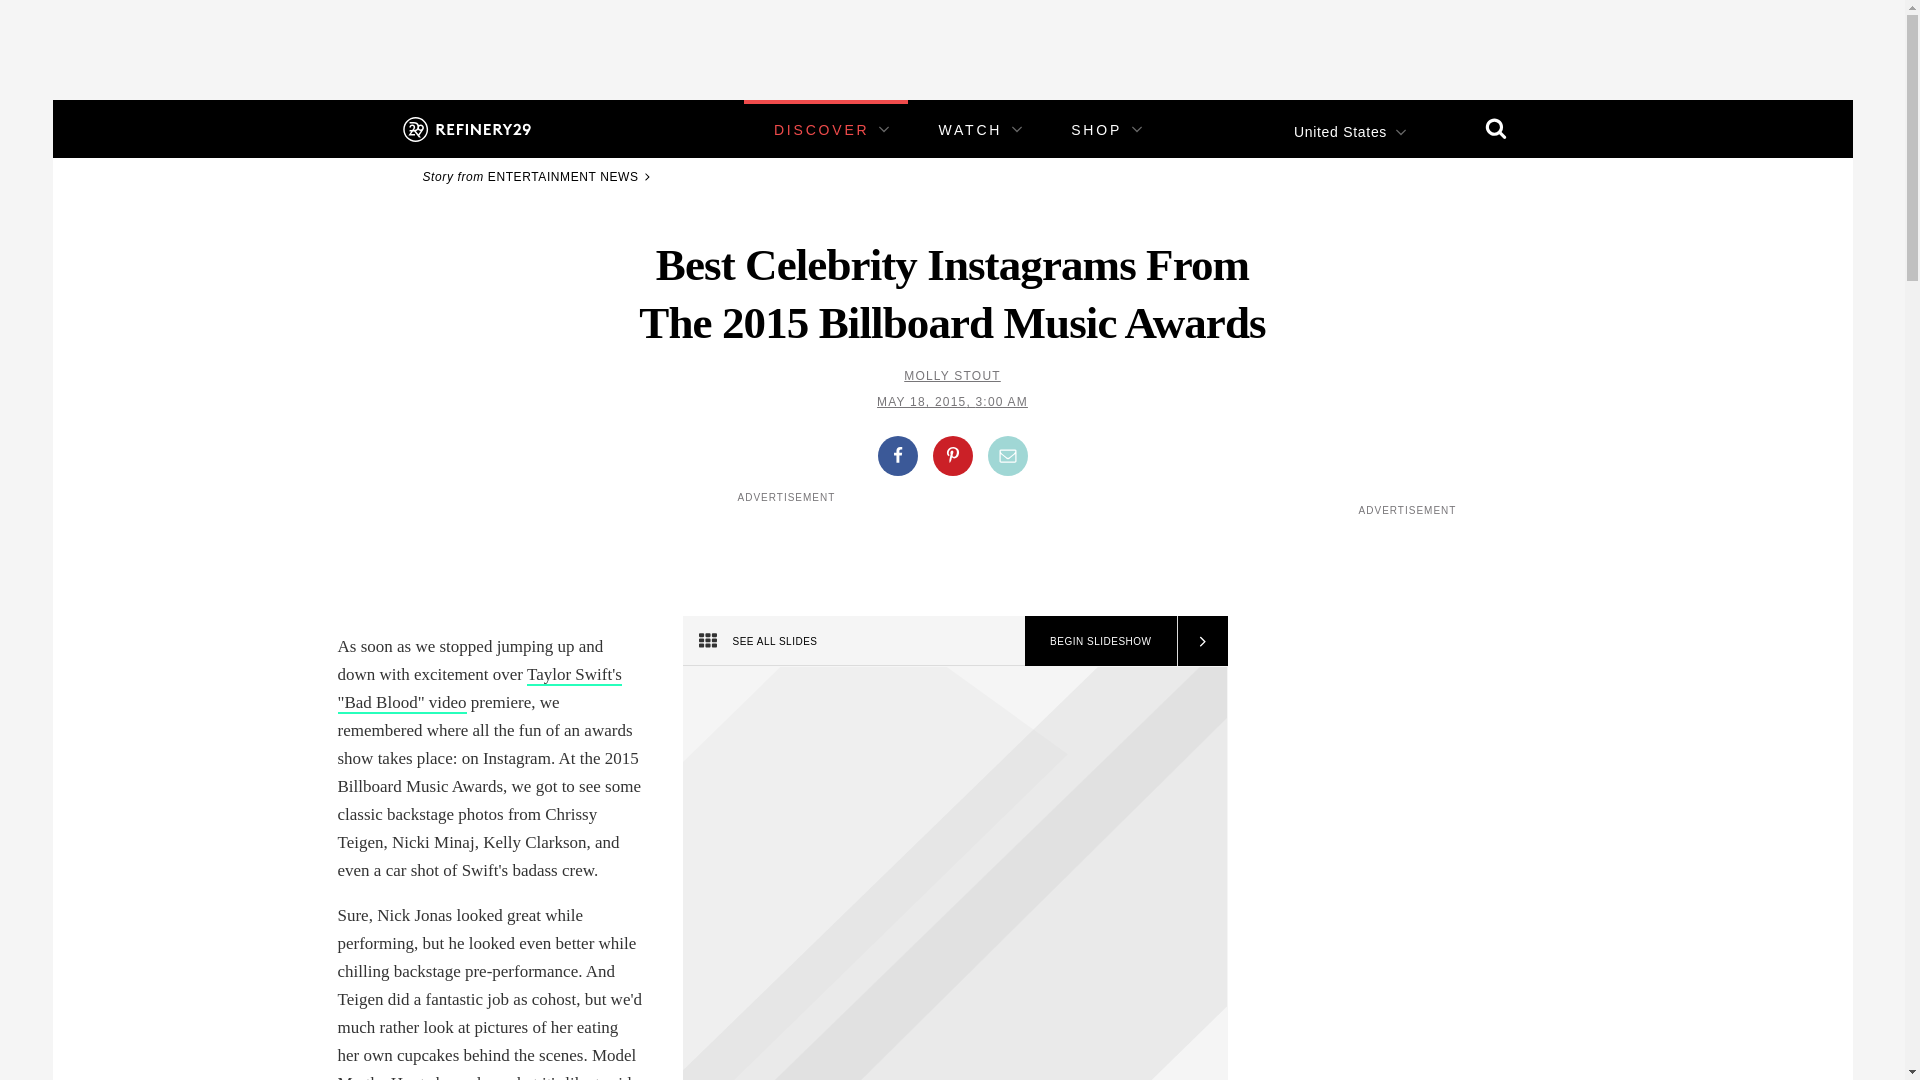 The height and width of the screenshot is (1080, 1920). Describe the element at coordinates (821, 130) in the screenshot. I see `DISCOVER` at that location.